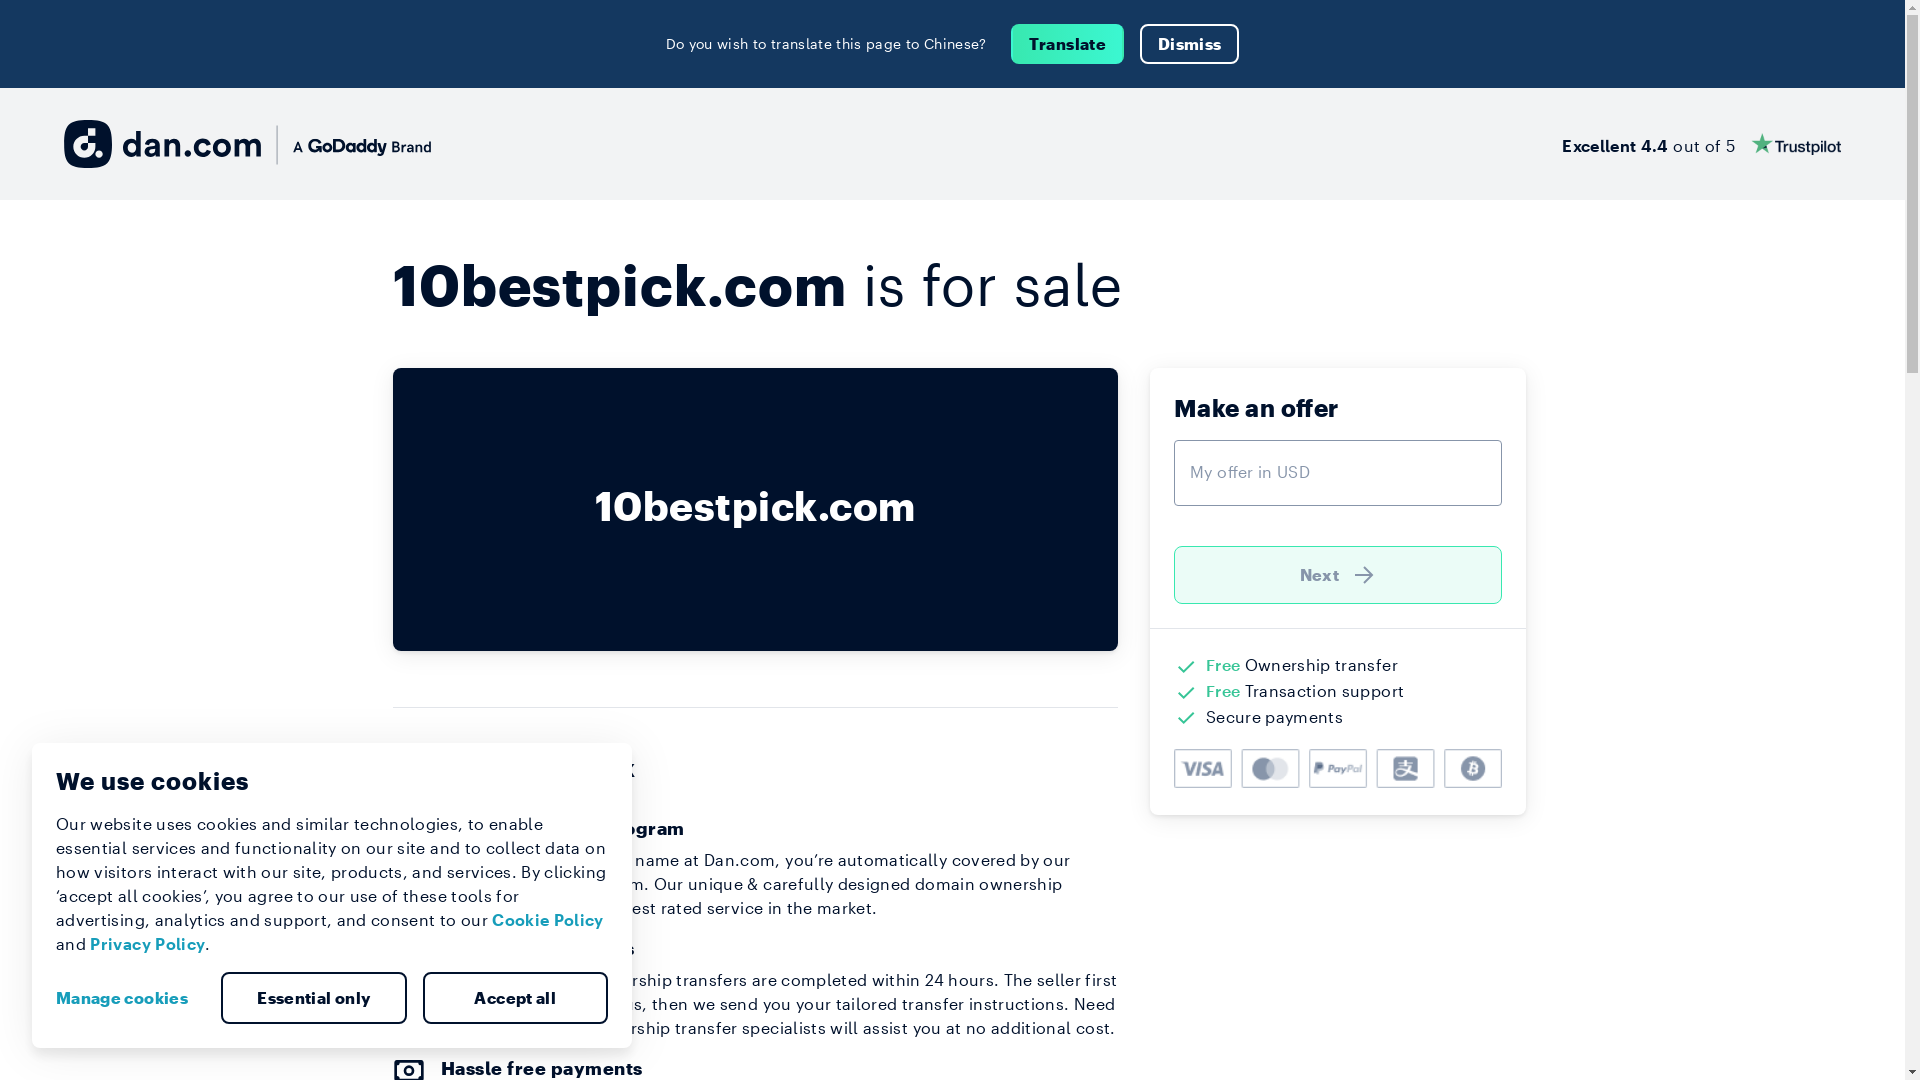 The height and width of the screenshot is (1080, 1920). I want to click on Cookie Policy, so click(548, 920).